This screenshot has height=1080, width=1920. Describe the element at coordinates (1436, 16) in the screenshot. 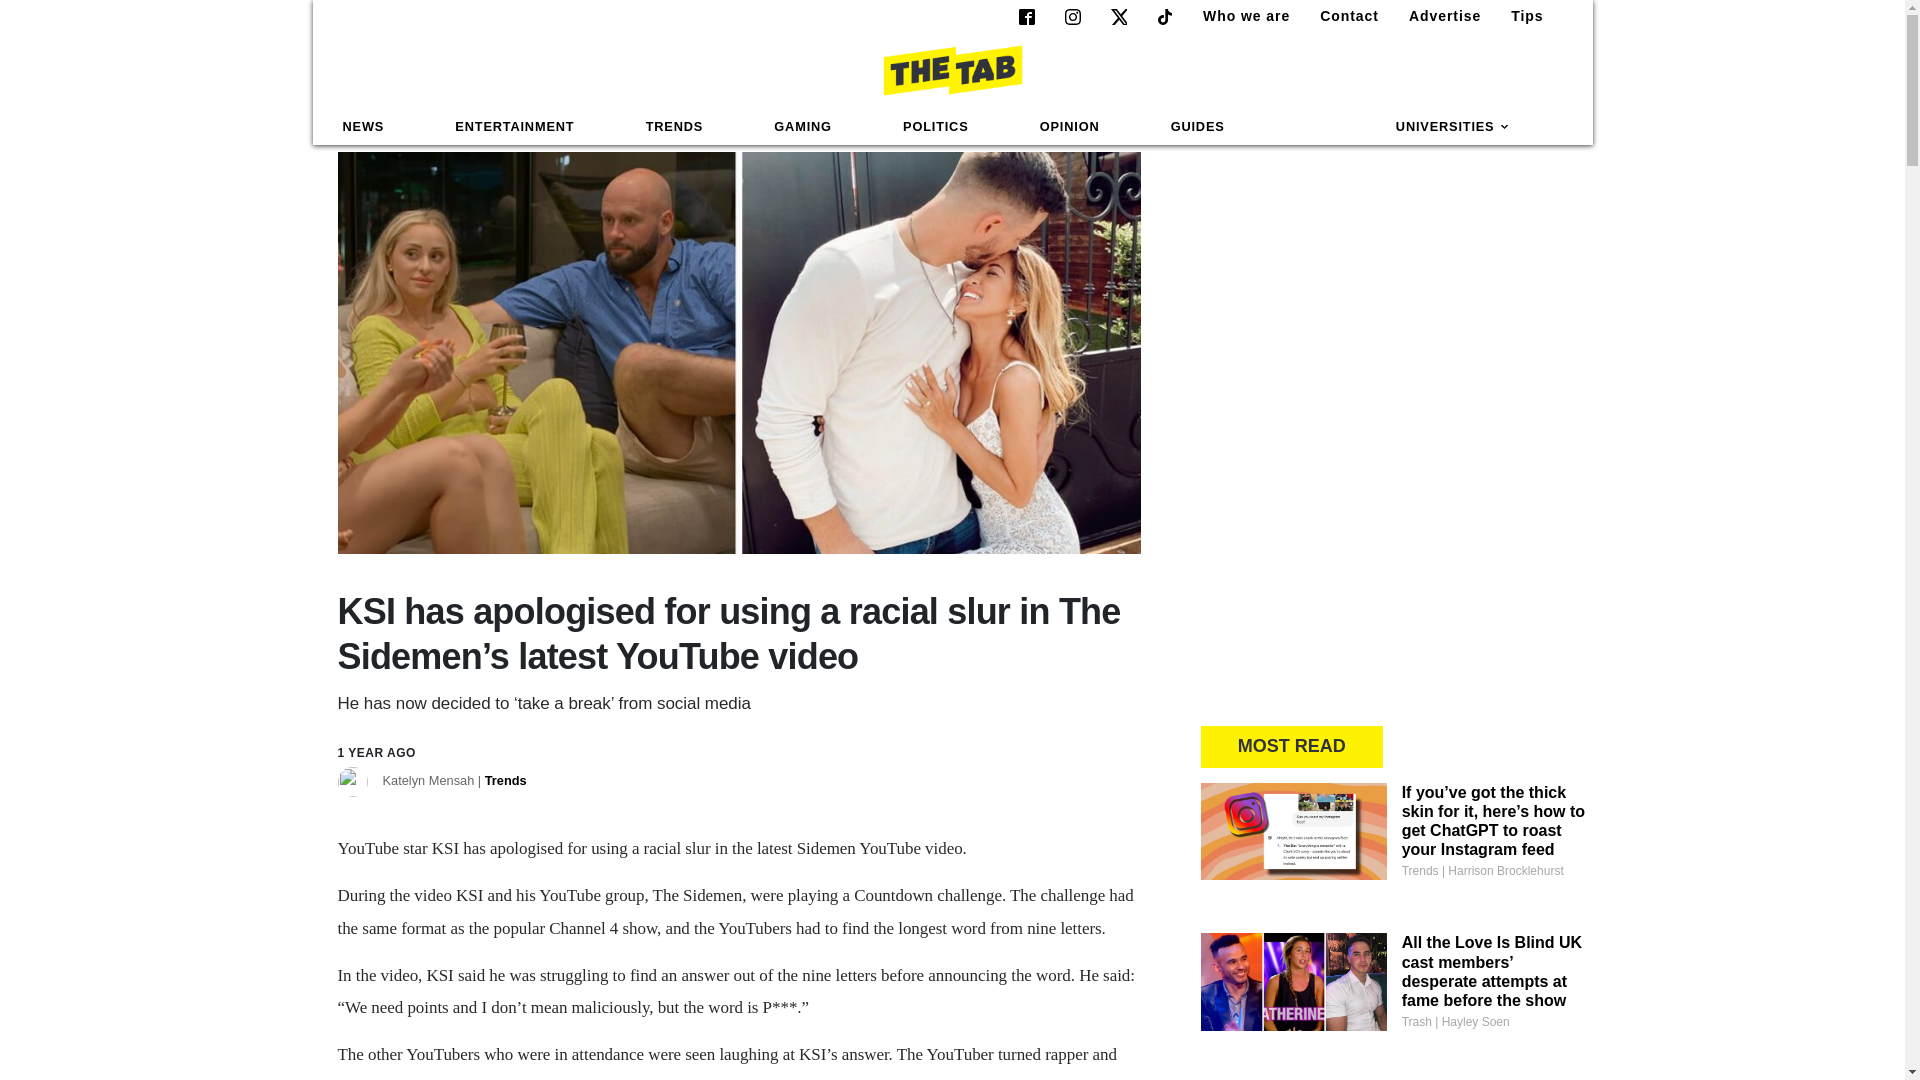

I see `Advertise` at that location.